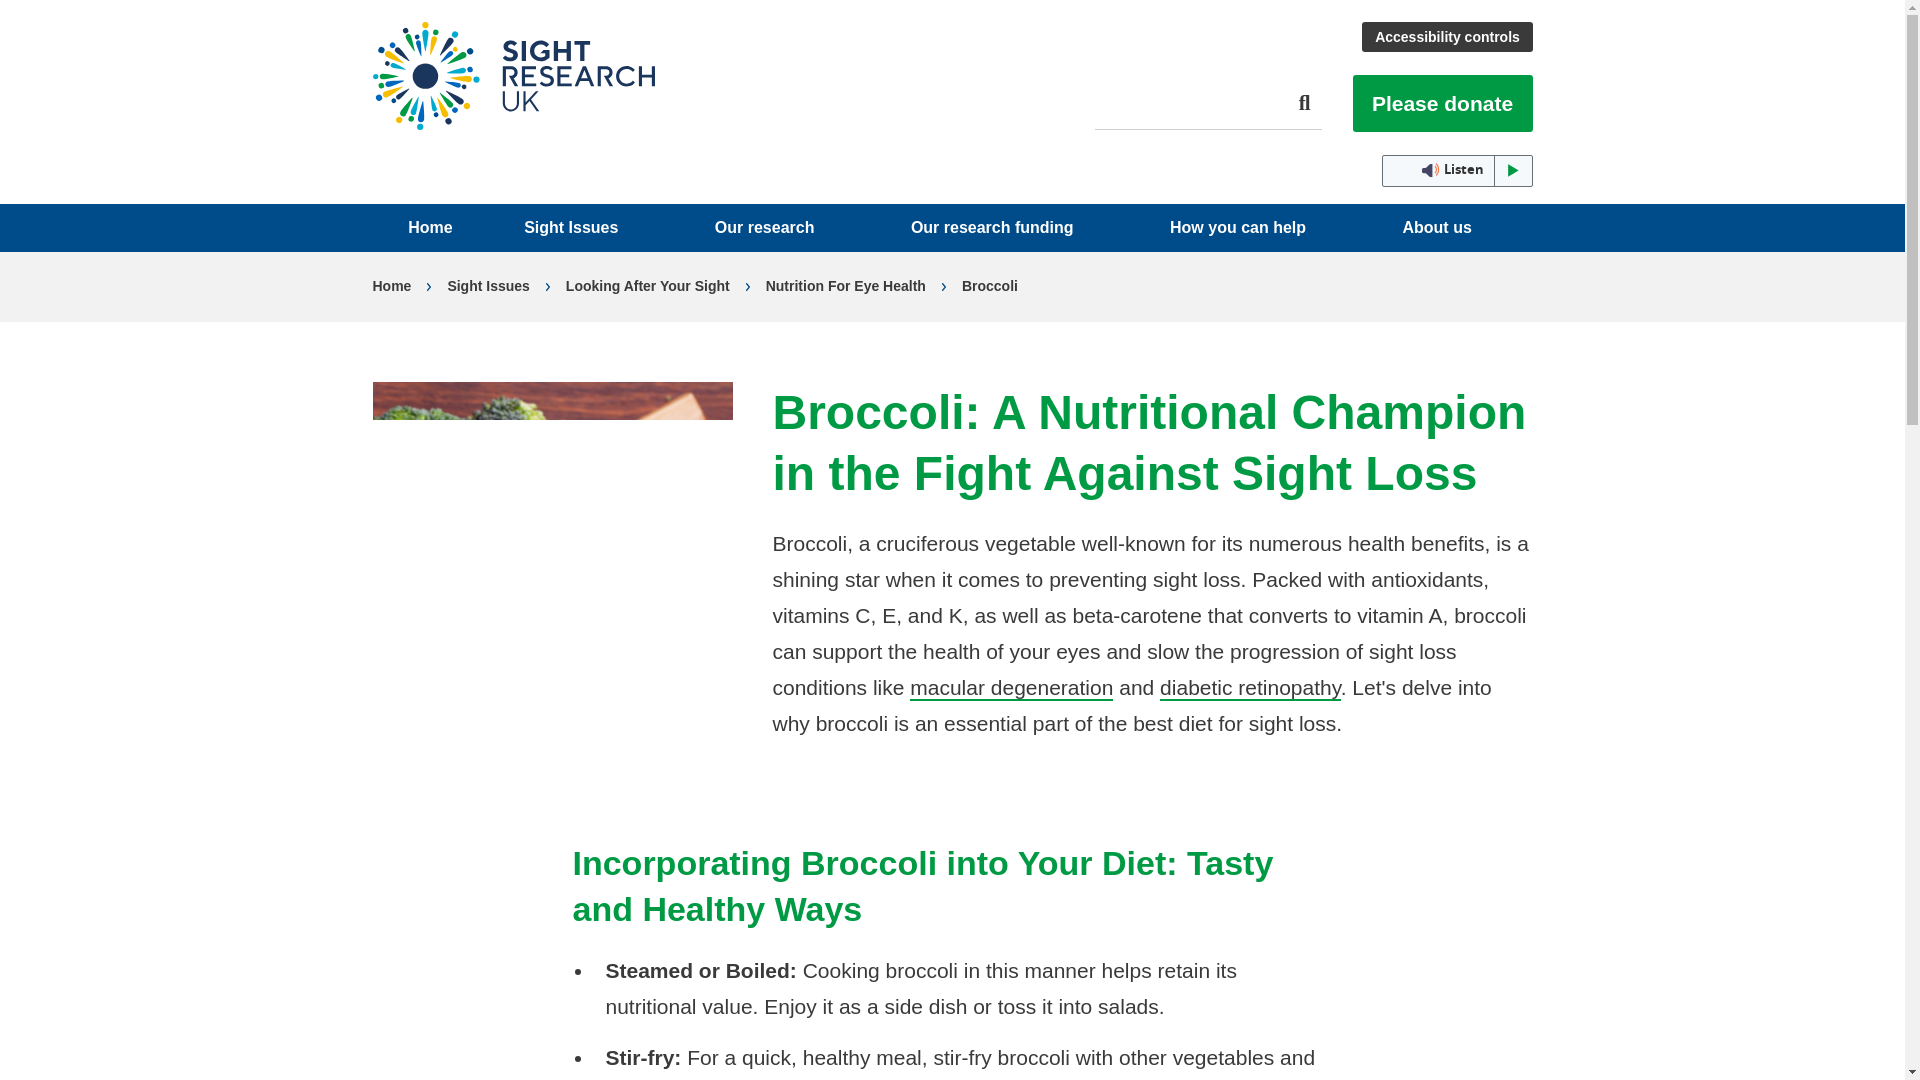  Describe the element at coordinates (1004, 228) in the screenshot. I see `Our research funding` at that location.